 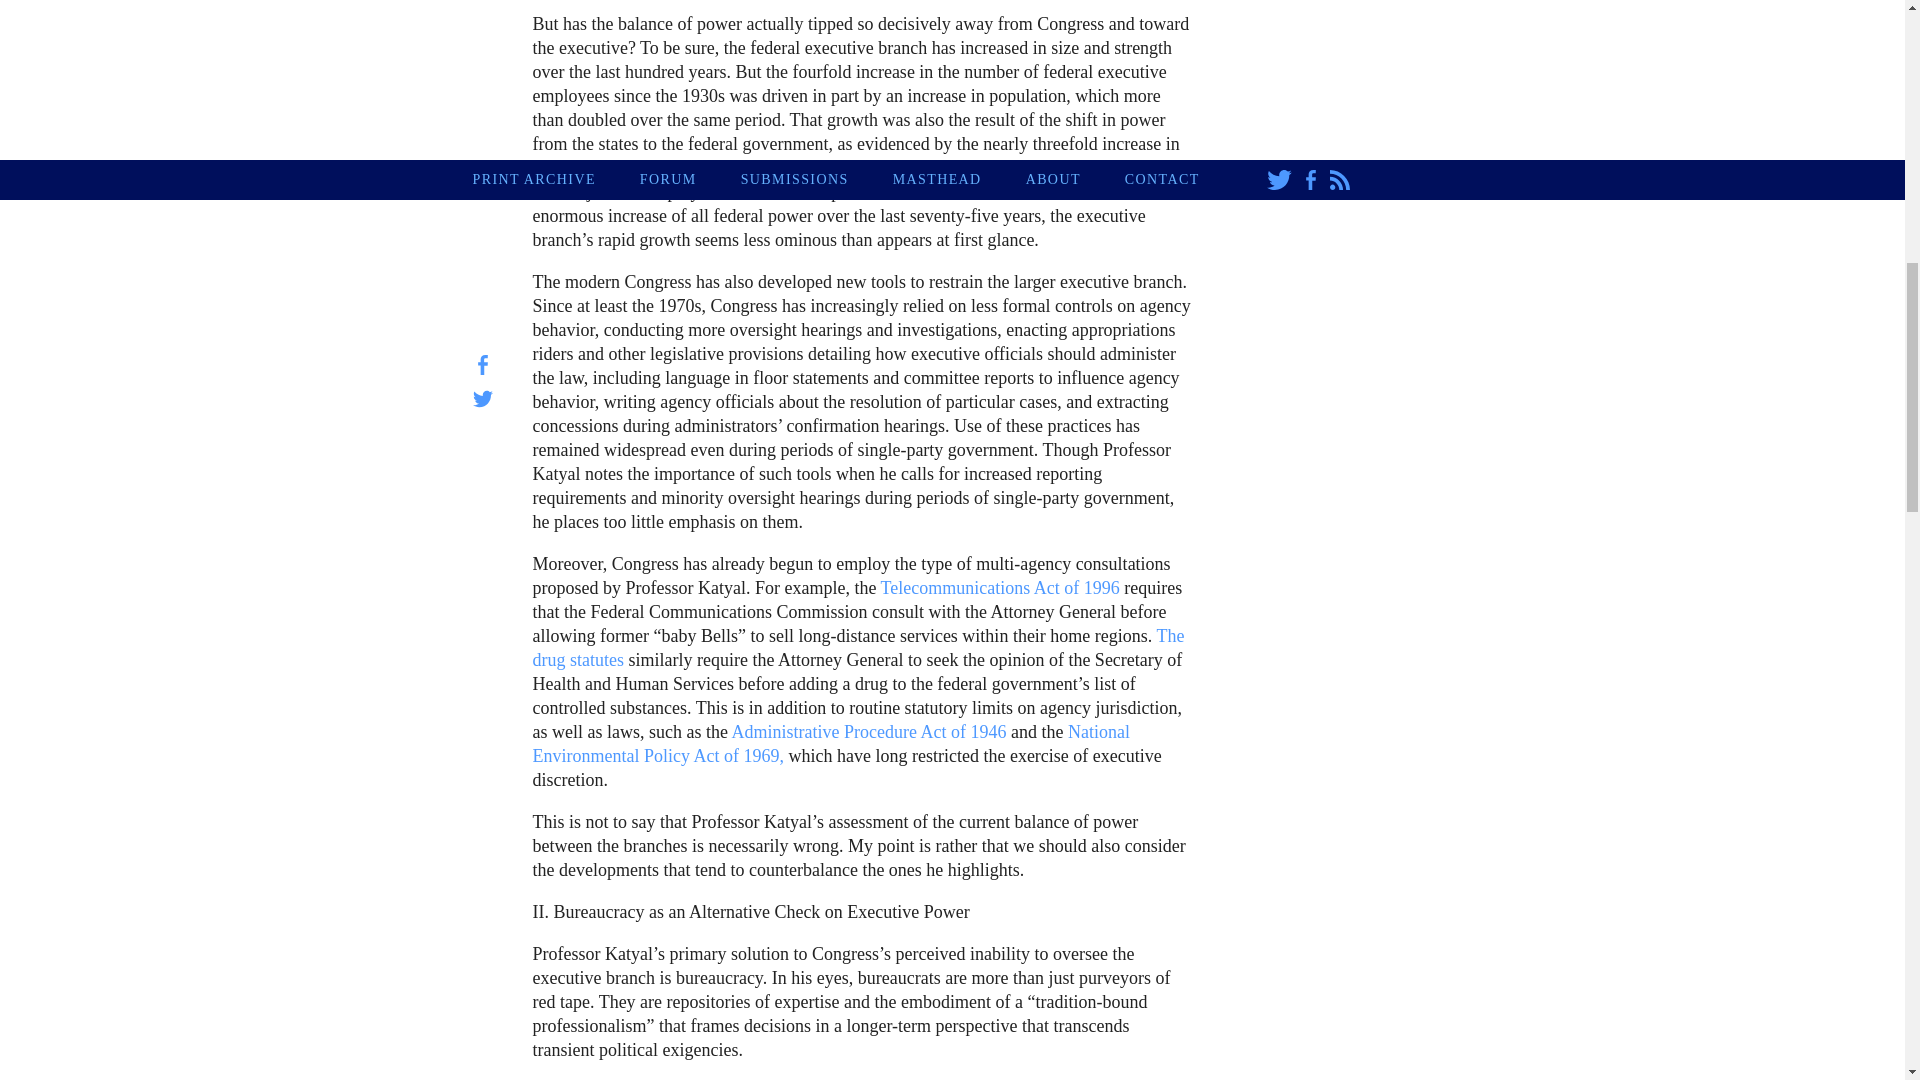 I want to click on Telecommunications Act of 1996, so click(x=1000, y=588).